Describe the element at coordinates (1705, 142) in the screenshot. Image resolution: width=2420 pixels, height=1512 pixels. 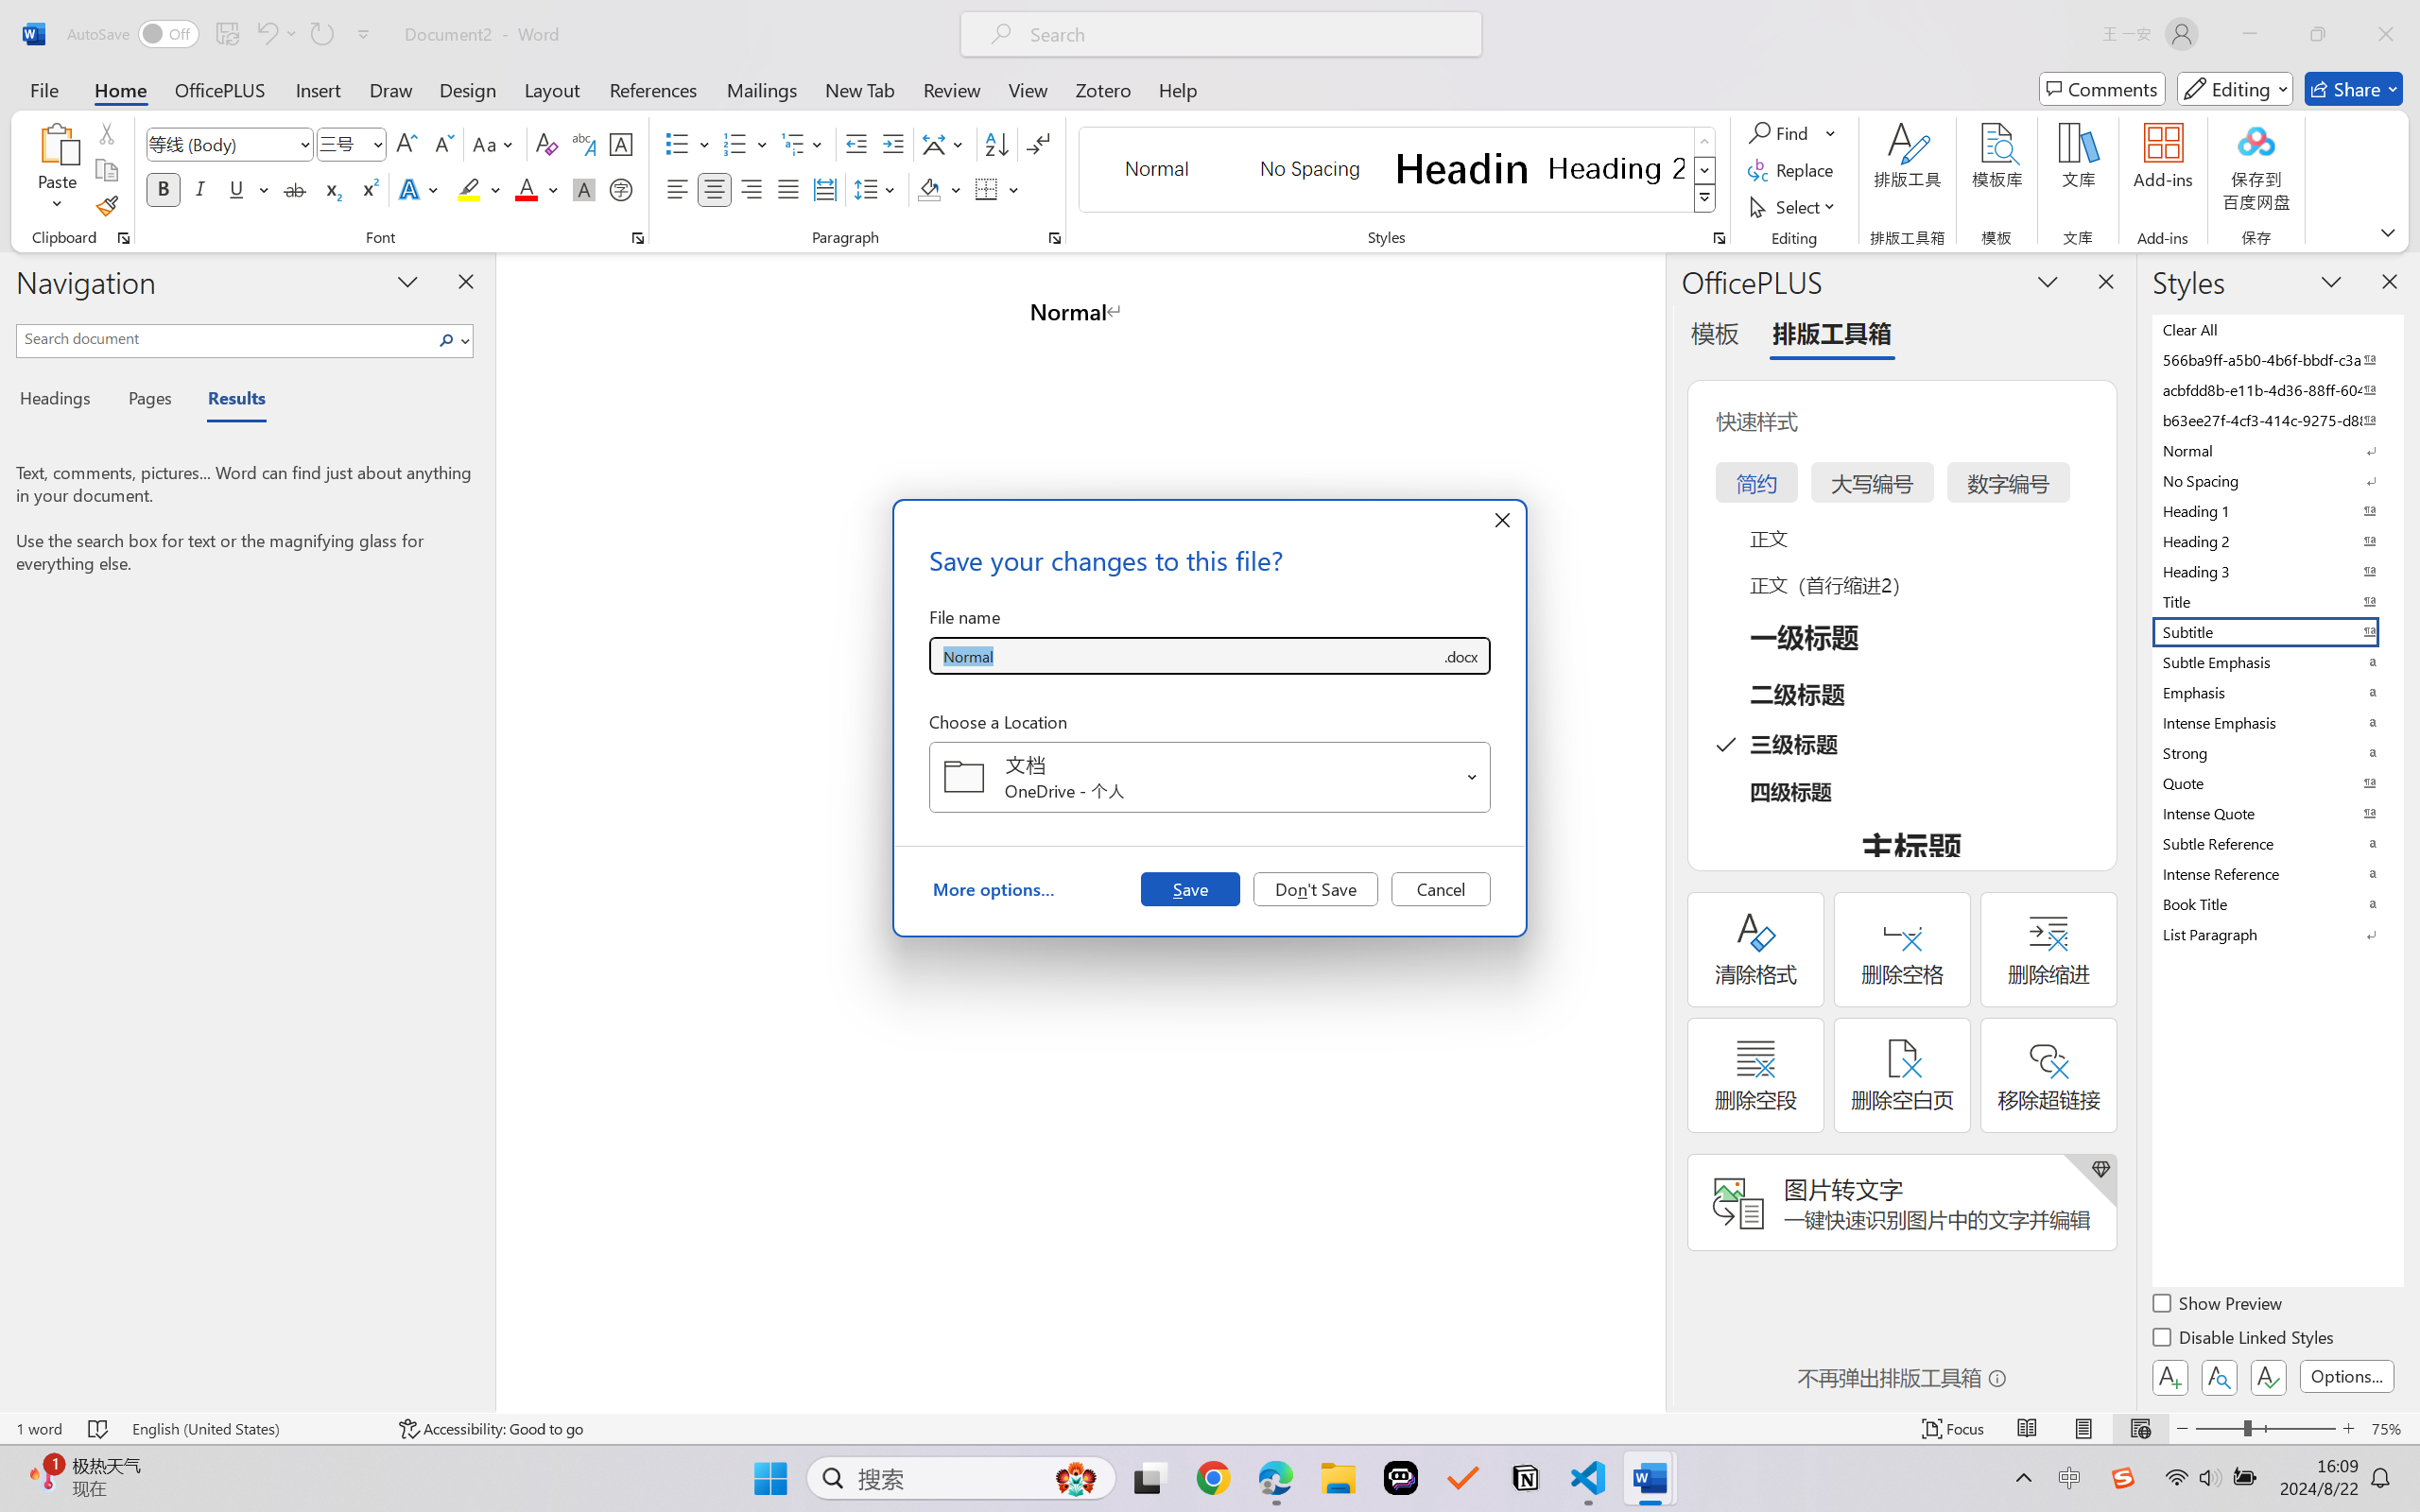
I see `Row up` at that location.